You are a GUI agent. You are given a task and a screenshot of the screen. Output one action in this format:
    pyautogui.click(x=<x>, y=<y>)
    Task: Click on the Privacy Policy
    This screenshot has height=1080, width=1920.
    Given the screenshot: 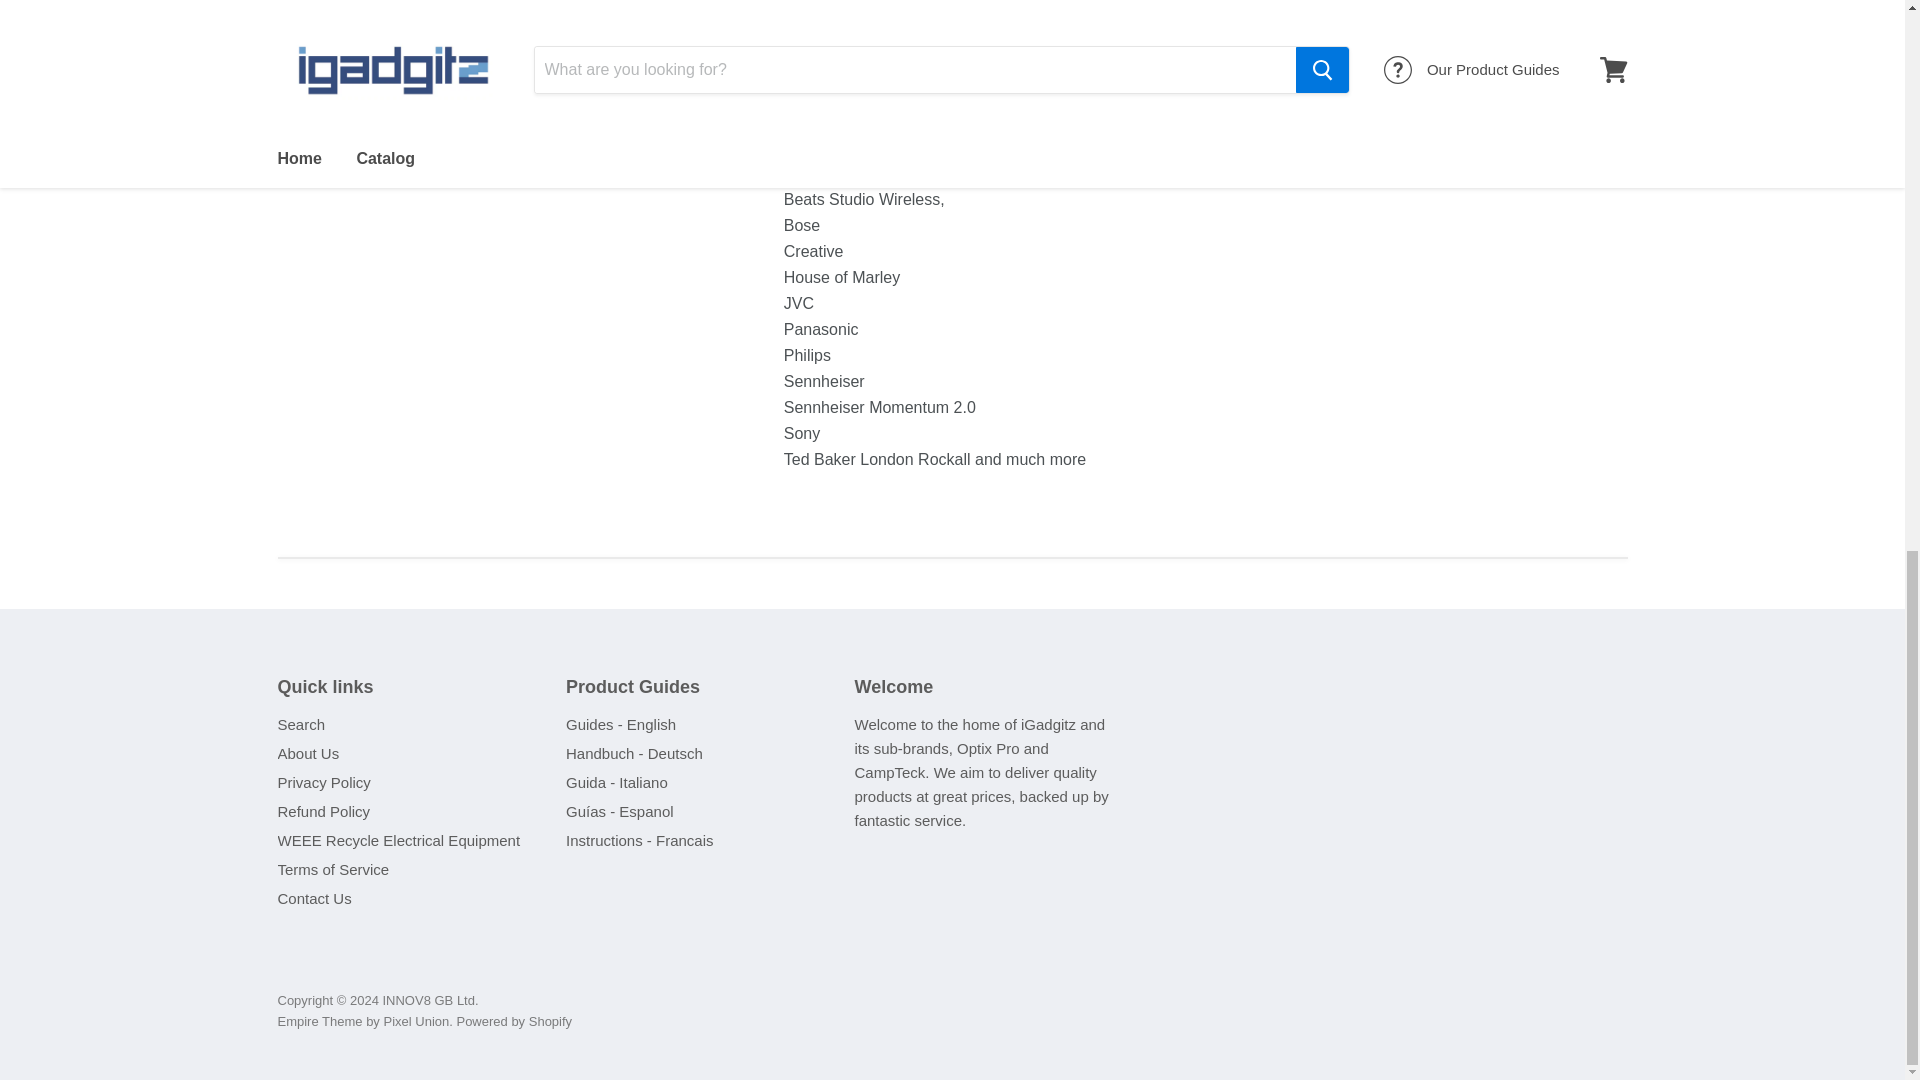 What is the action you would take?
    pyautogui.click(x=324, y=782)
    